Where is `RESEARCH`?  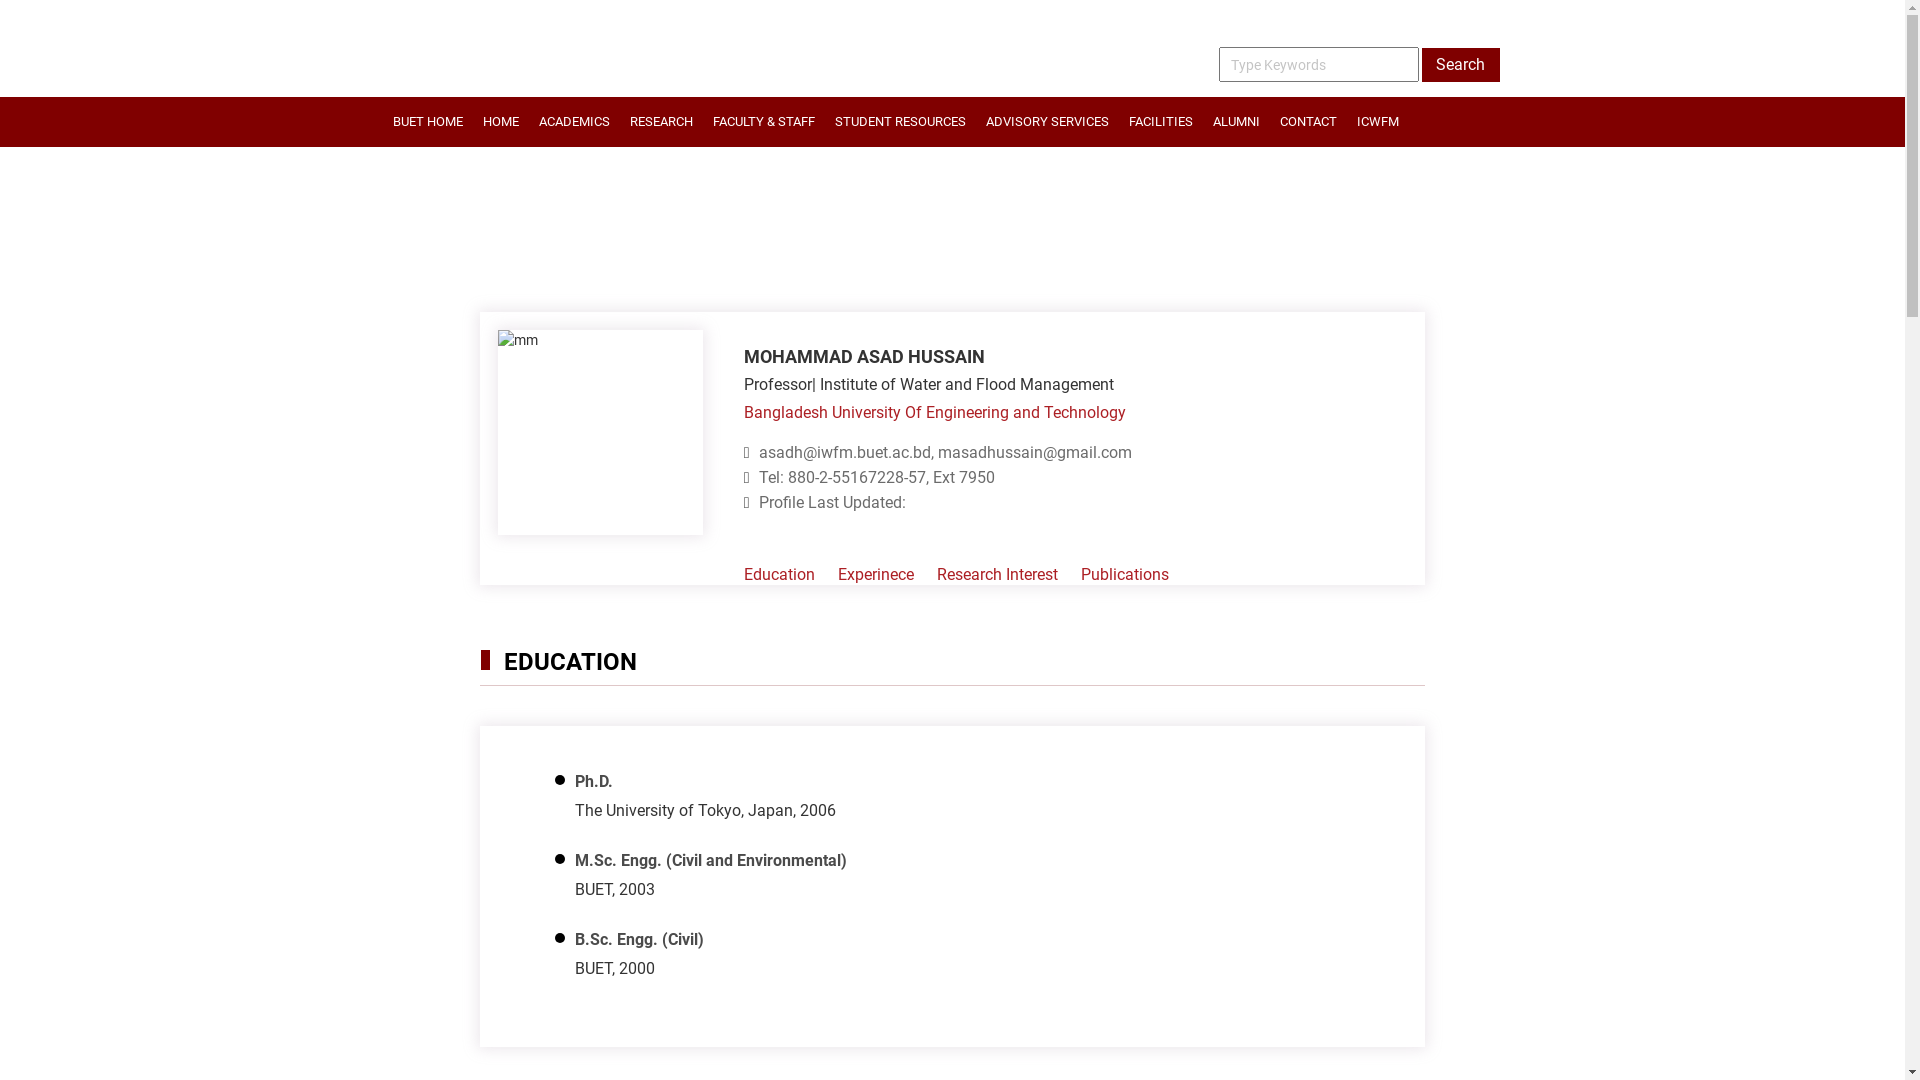
RESEARCH is located at coordinates (662, 122).